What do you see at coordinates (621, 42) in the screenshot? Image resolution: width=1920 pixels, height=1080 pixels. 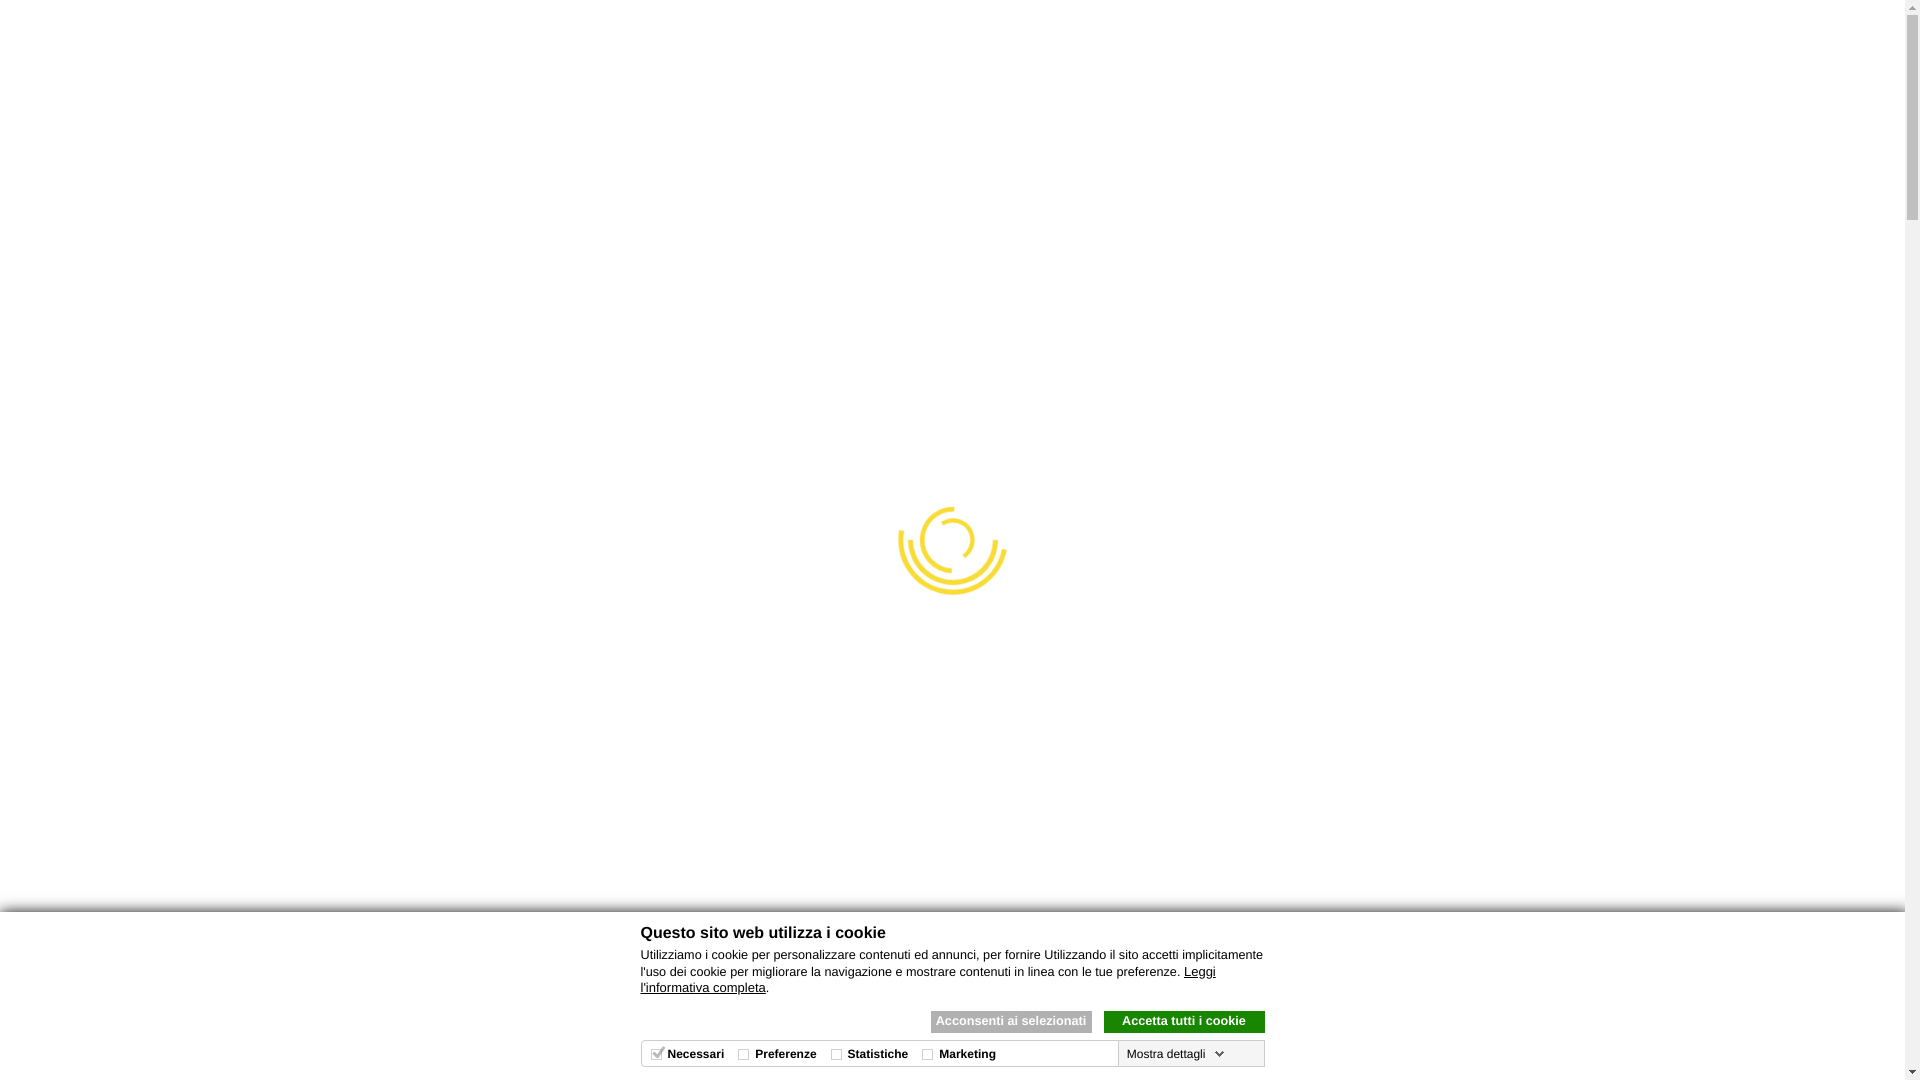 I see `telefono` at bounding box center [621, 42].